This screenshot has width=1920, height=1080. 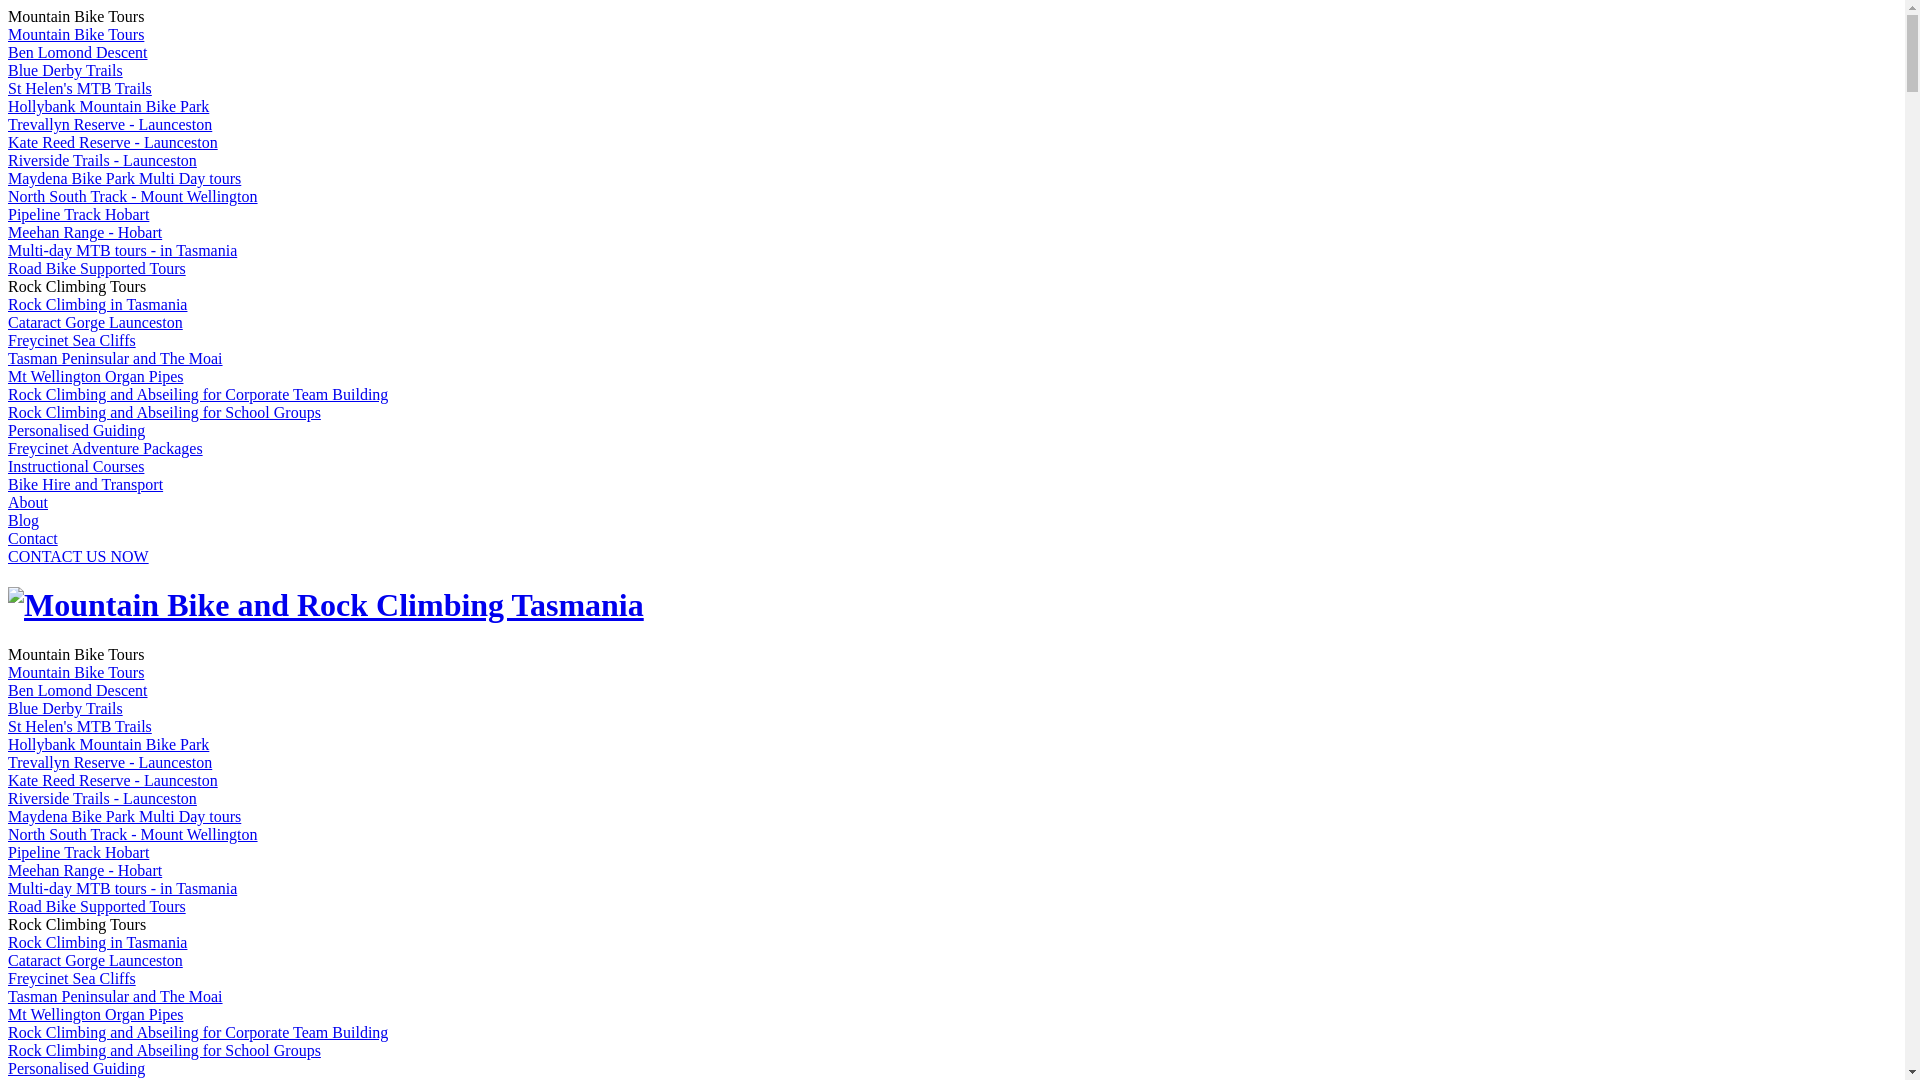 I want to click on Road Bike Supported Tours, so click(x=97, y=906).